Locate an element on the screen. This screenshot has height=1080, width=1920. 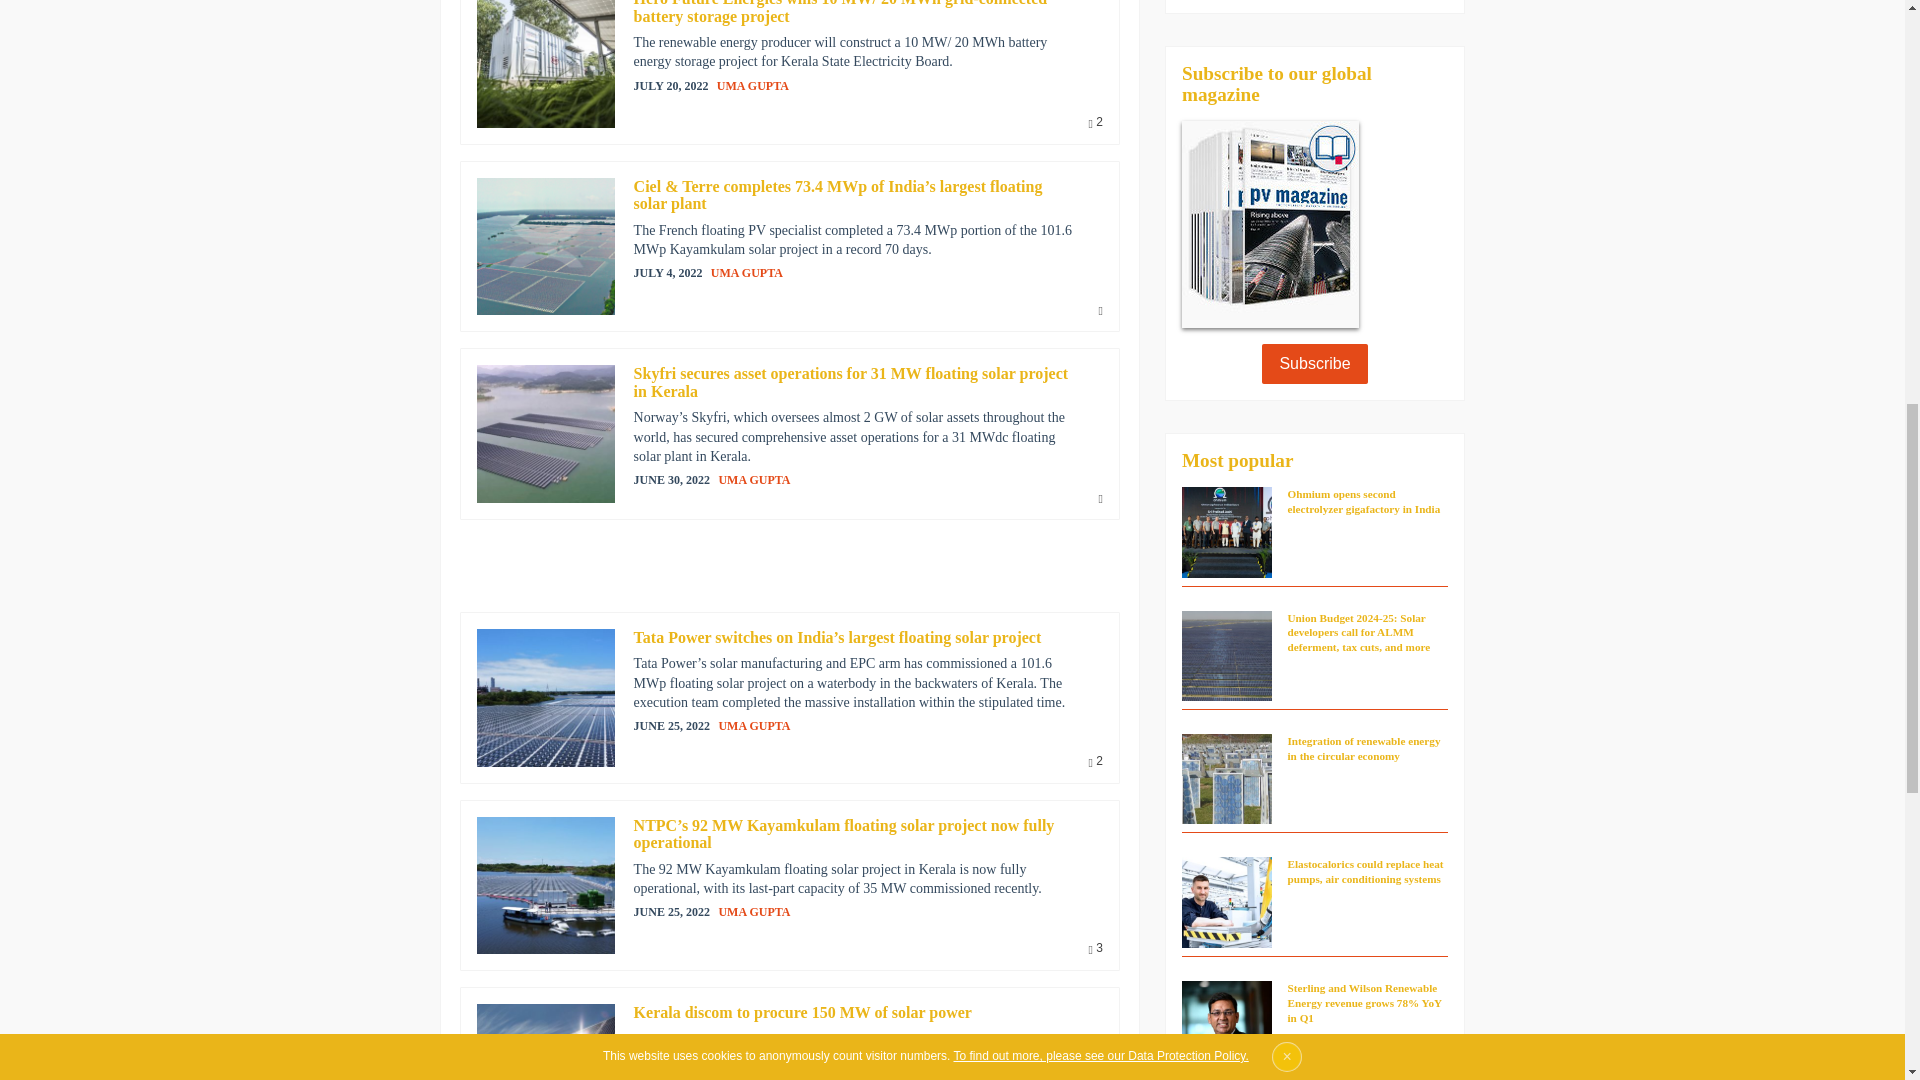
Thursday, June 30, 2022, 3:05 pm is located at coordinates (672, 480).